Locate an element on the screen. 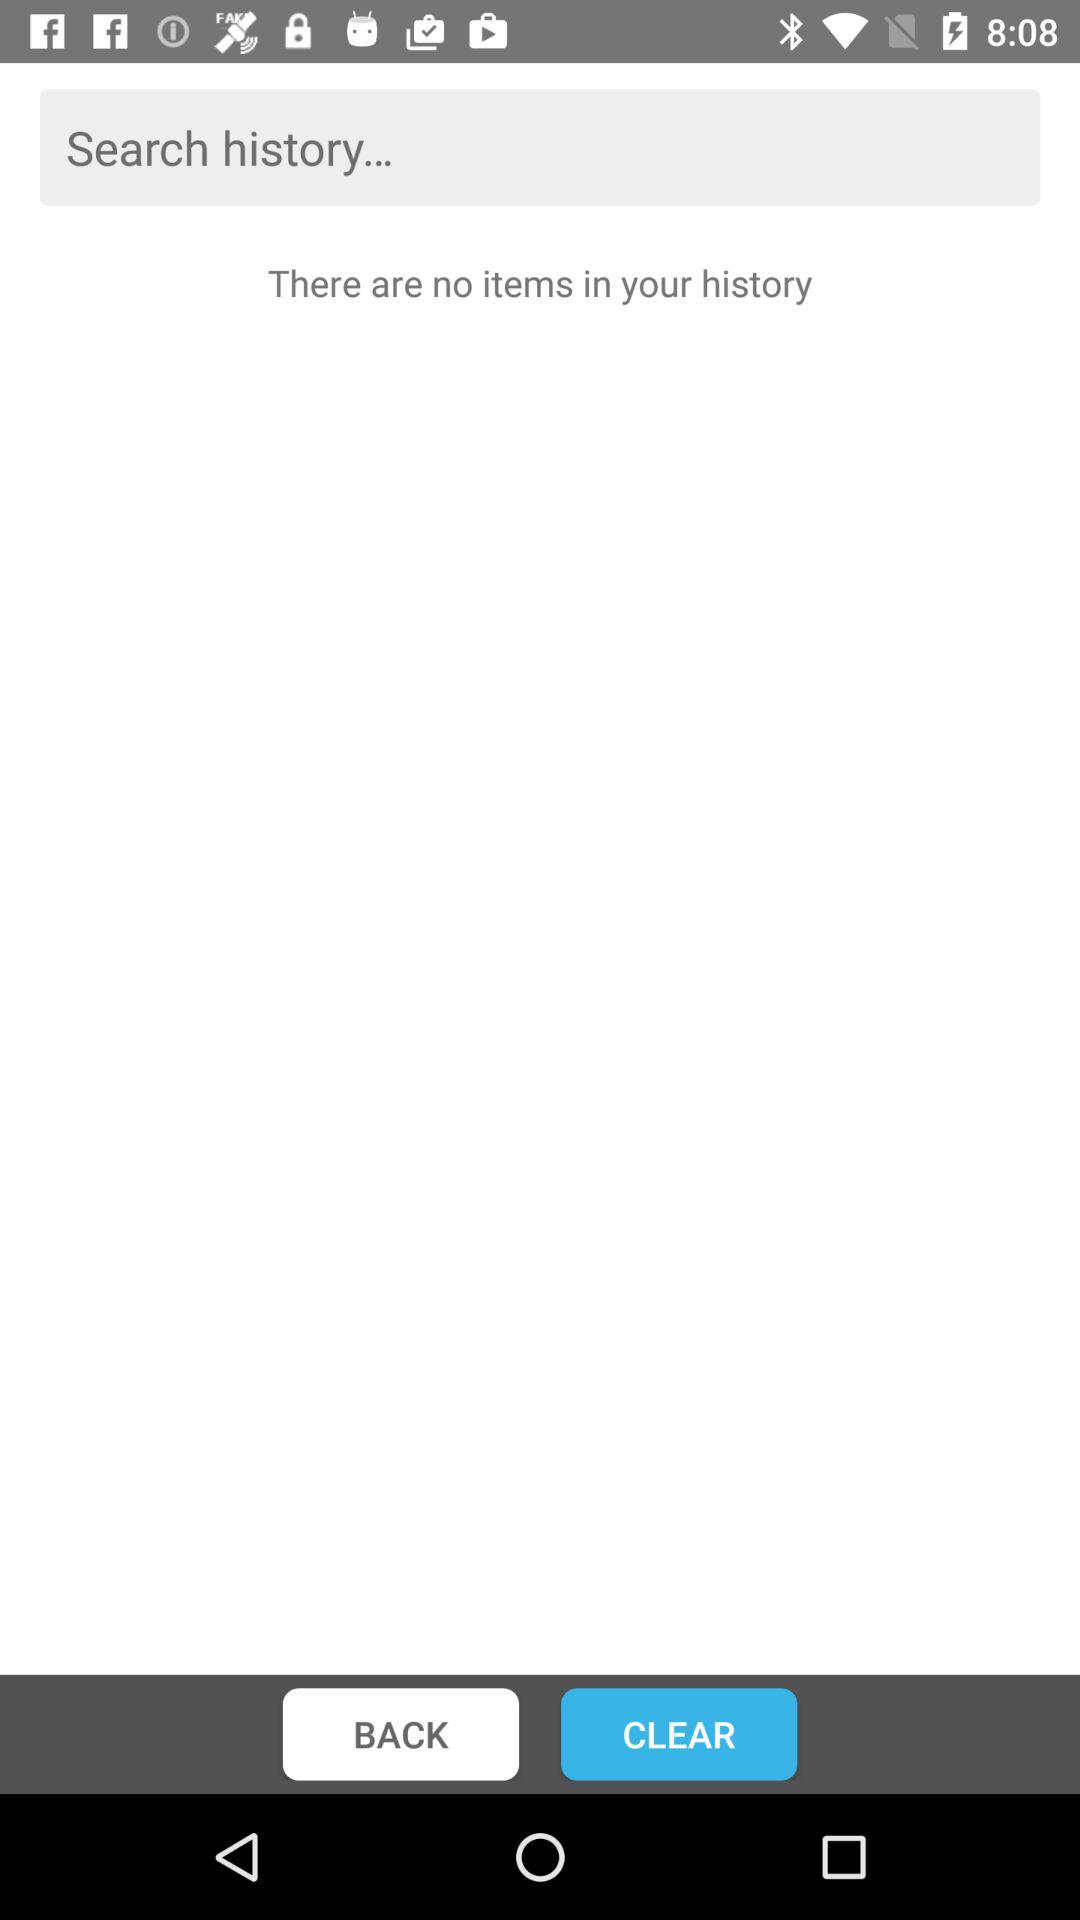 The image size is (1080, 1920). scroll to back item is located at coordinates (400, 1734).